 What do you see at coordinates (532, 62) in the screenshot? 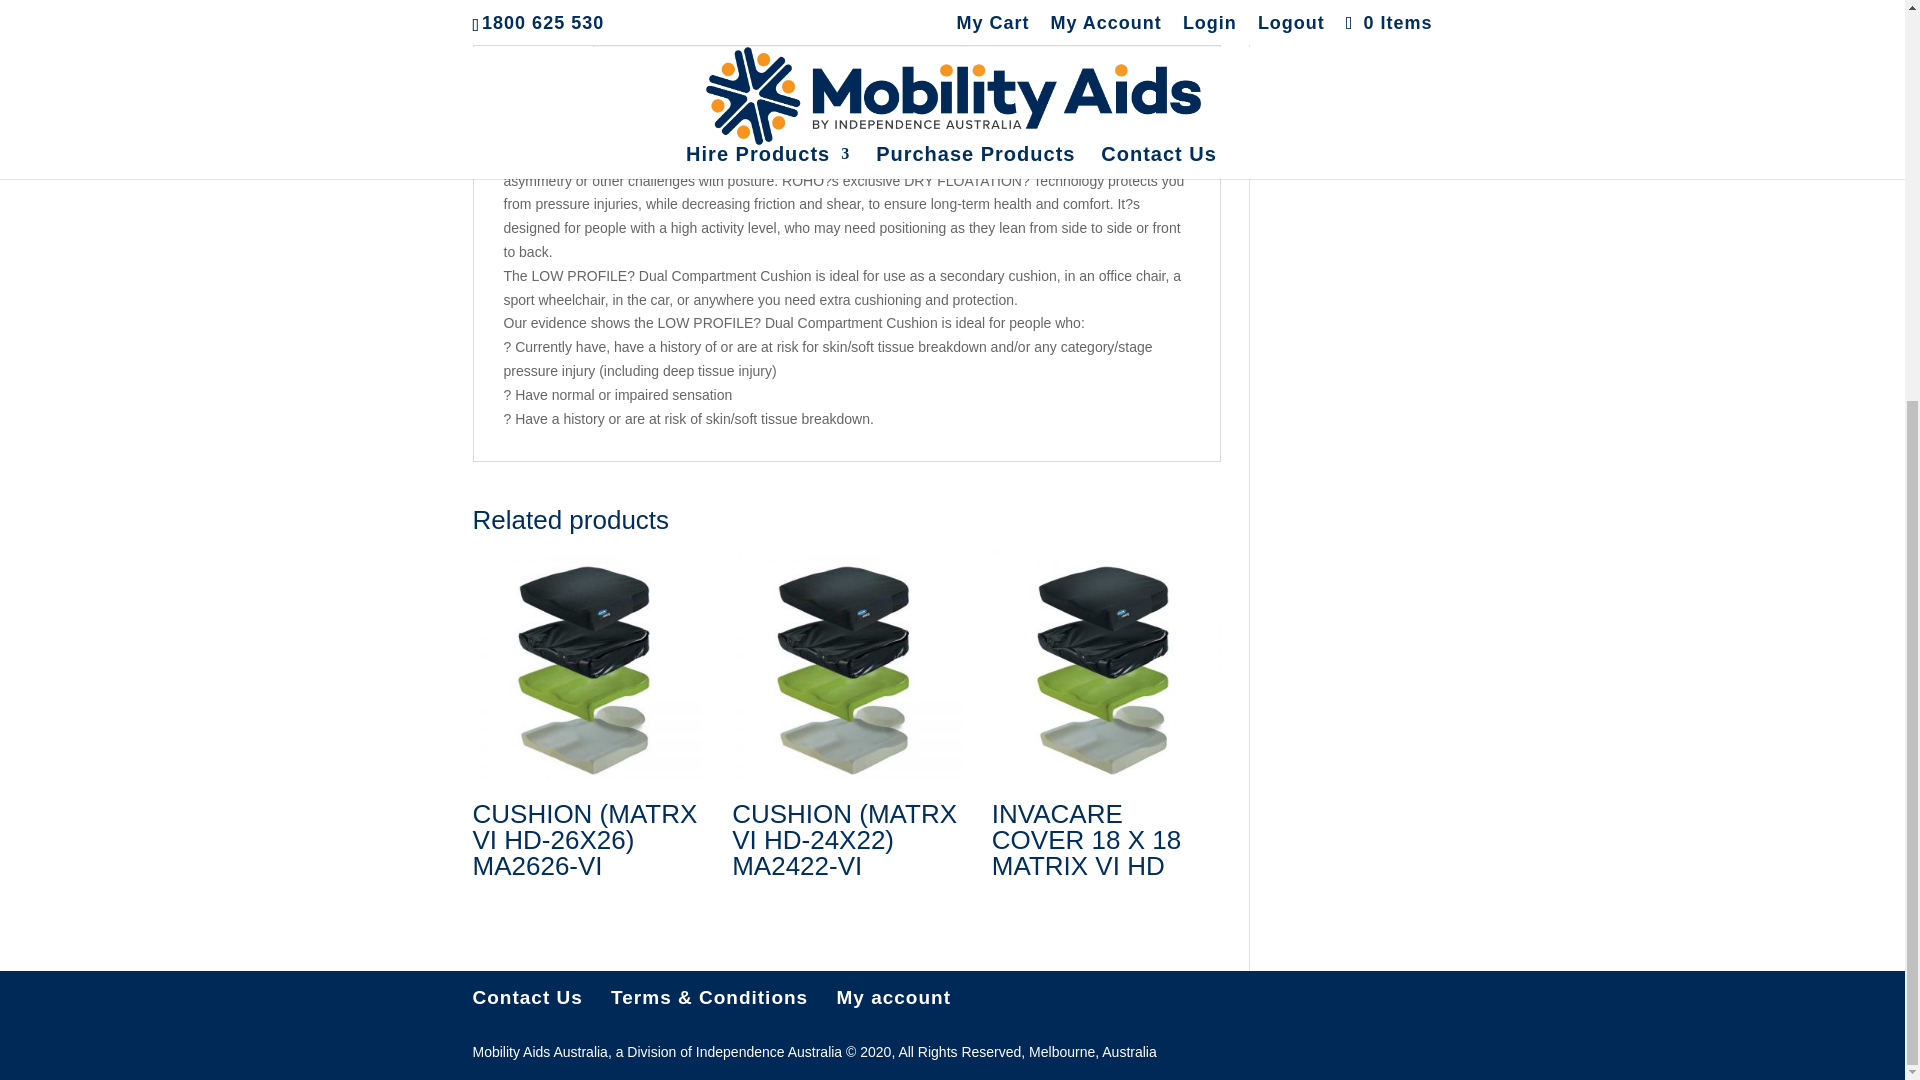
I see `Description` at bounding box center [532, 62].